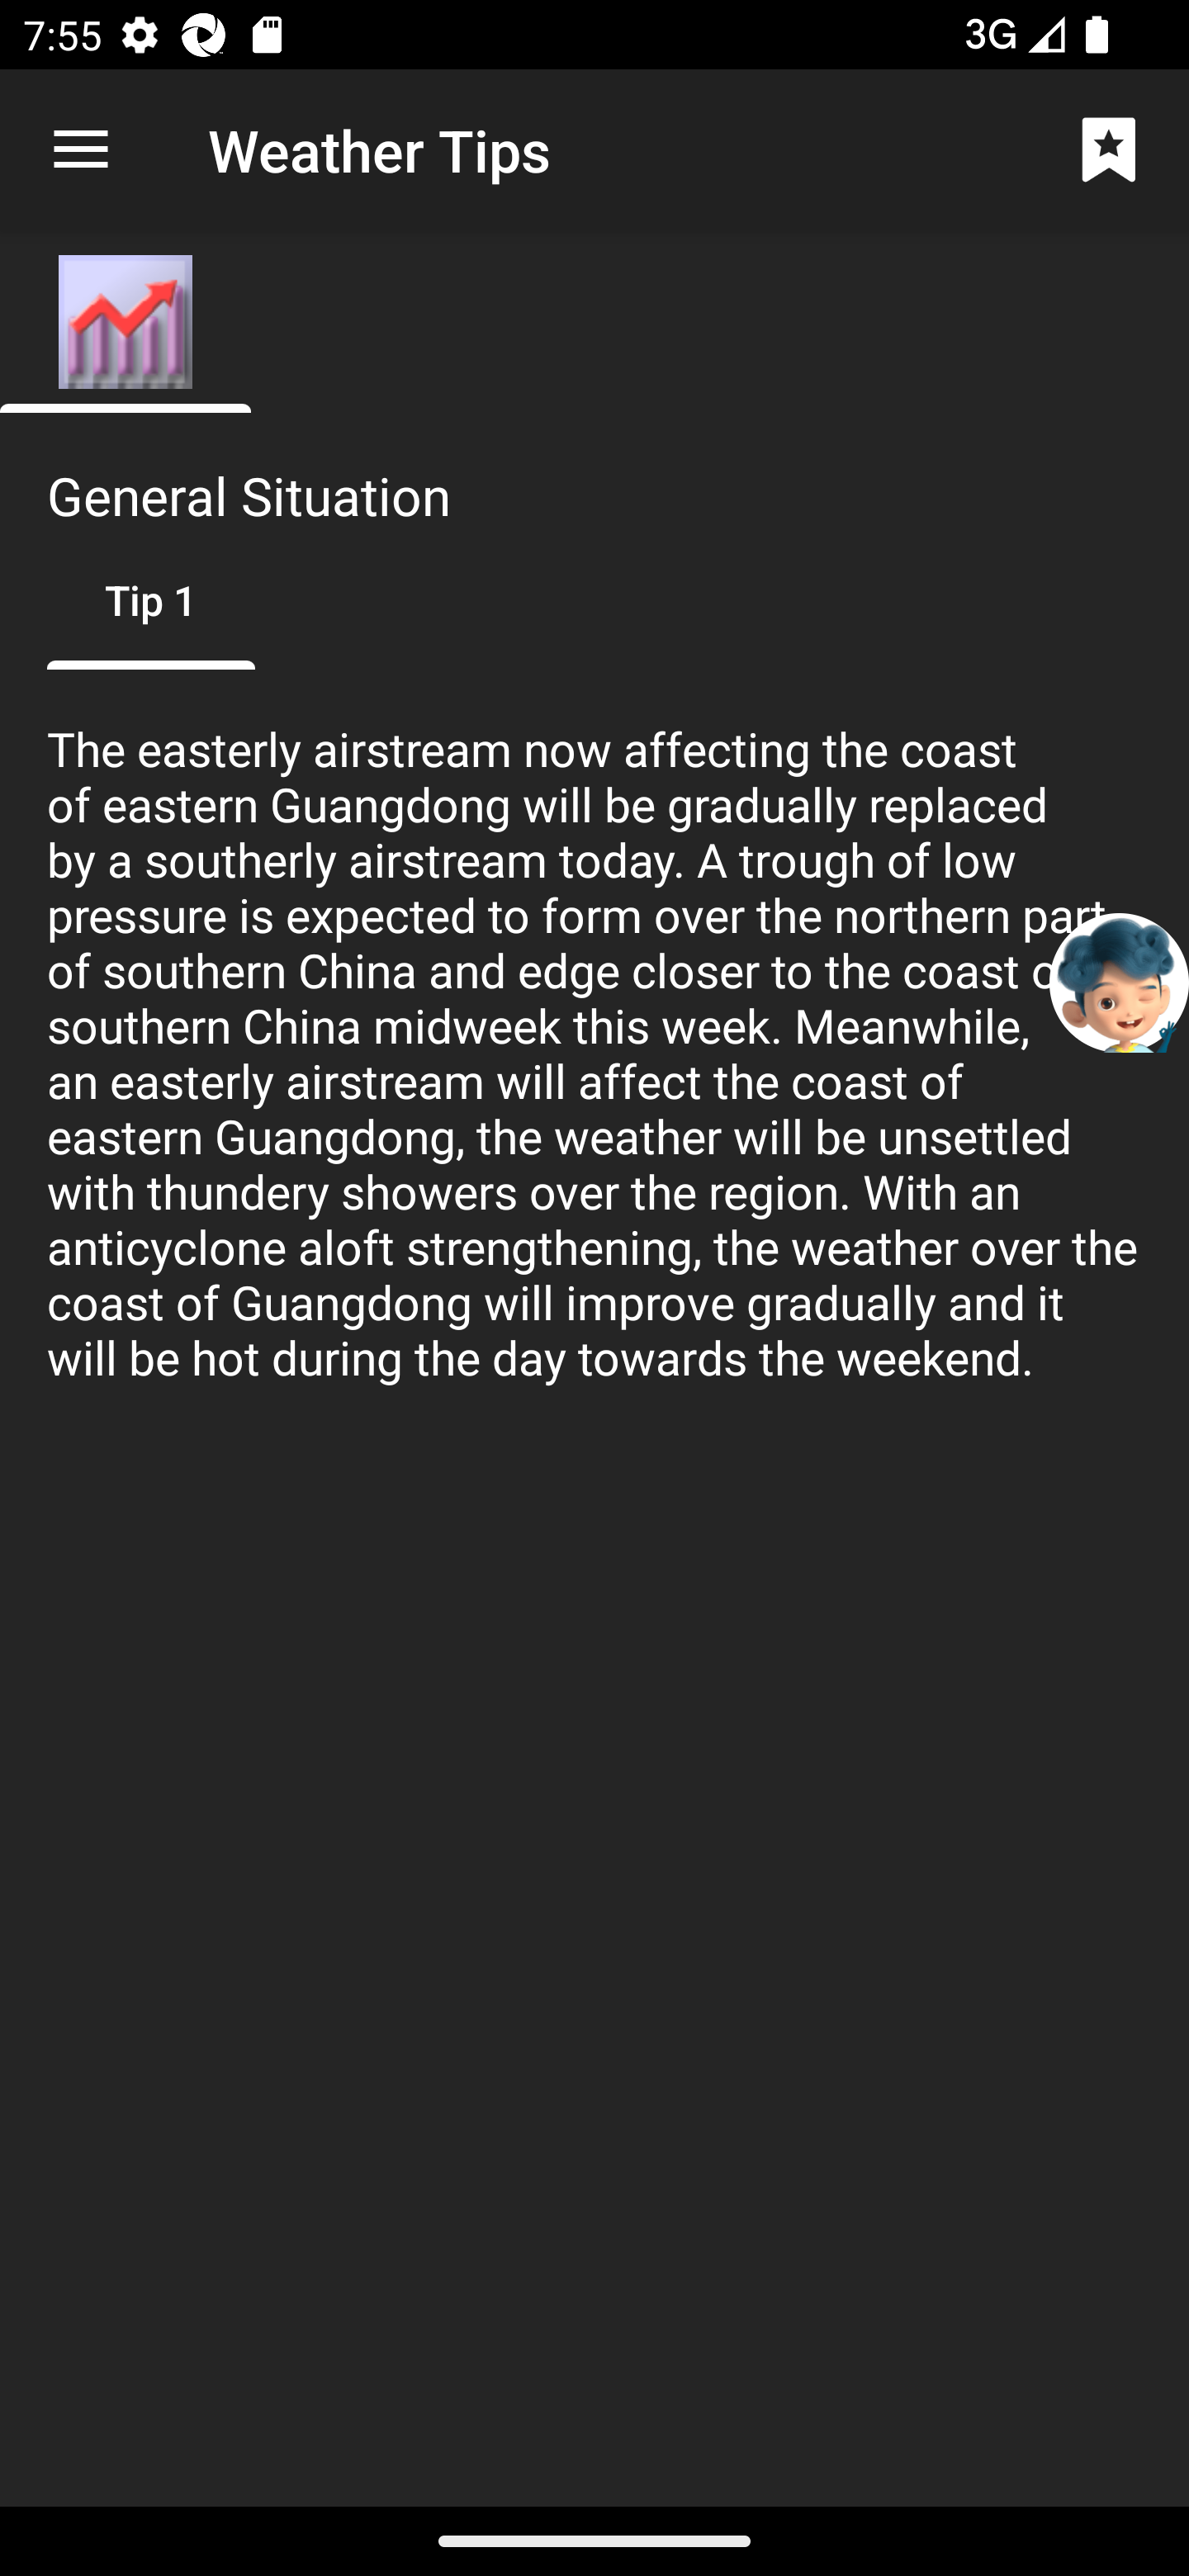 The height and width of the screenshot is (2576, 1189). What do you see at coordinates (81, 150) in the screenshot?
I see `Navigate up` at bounding box center [81, 150].